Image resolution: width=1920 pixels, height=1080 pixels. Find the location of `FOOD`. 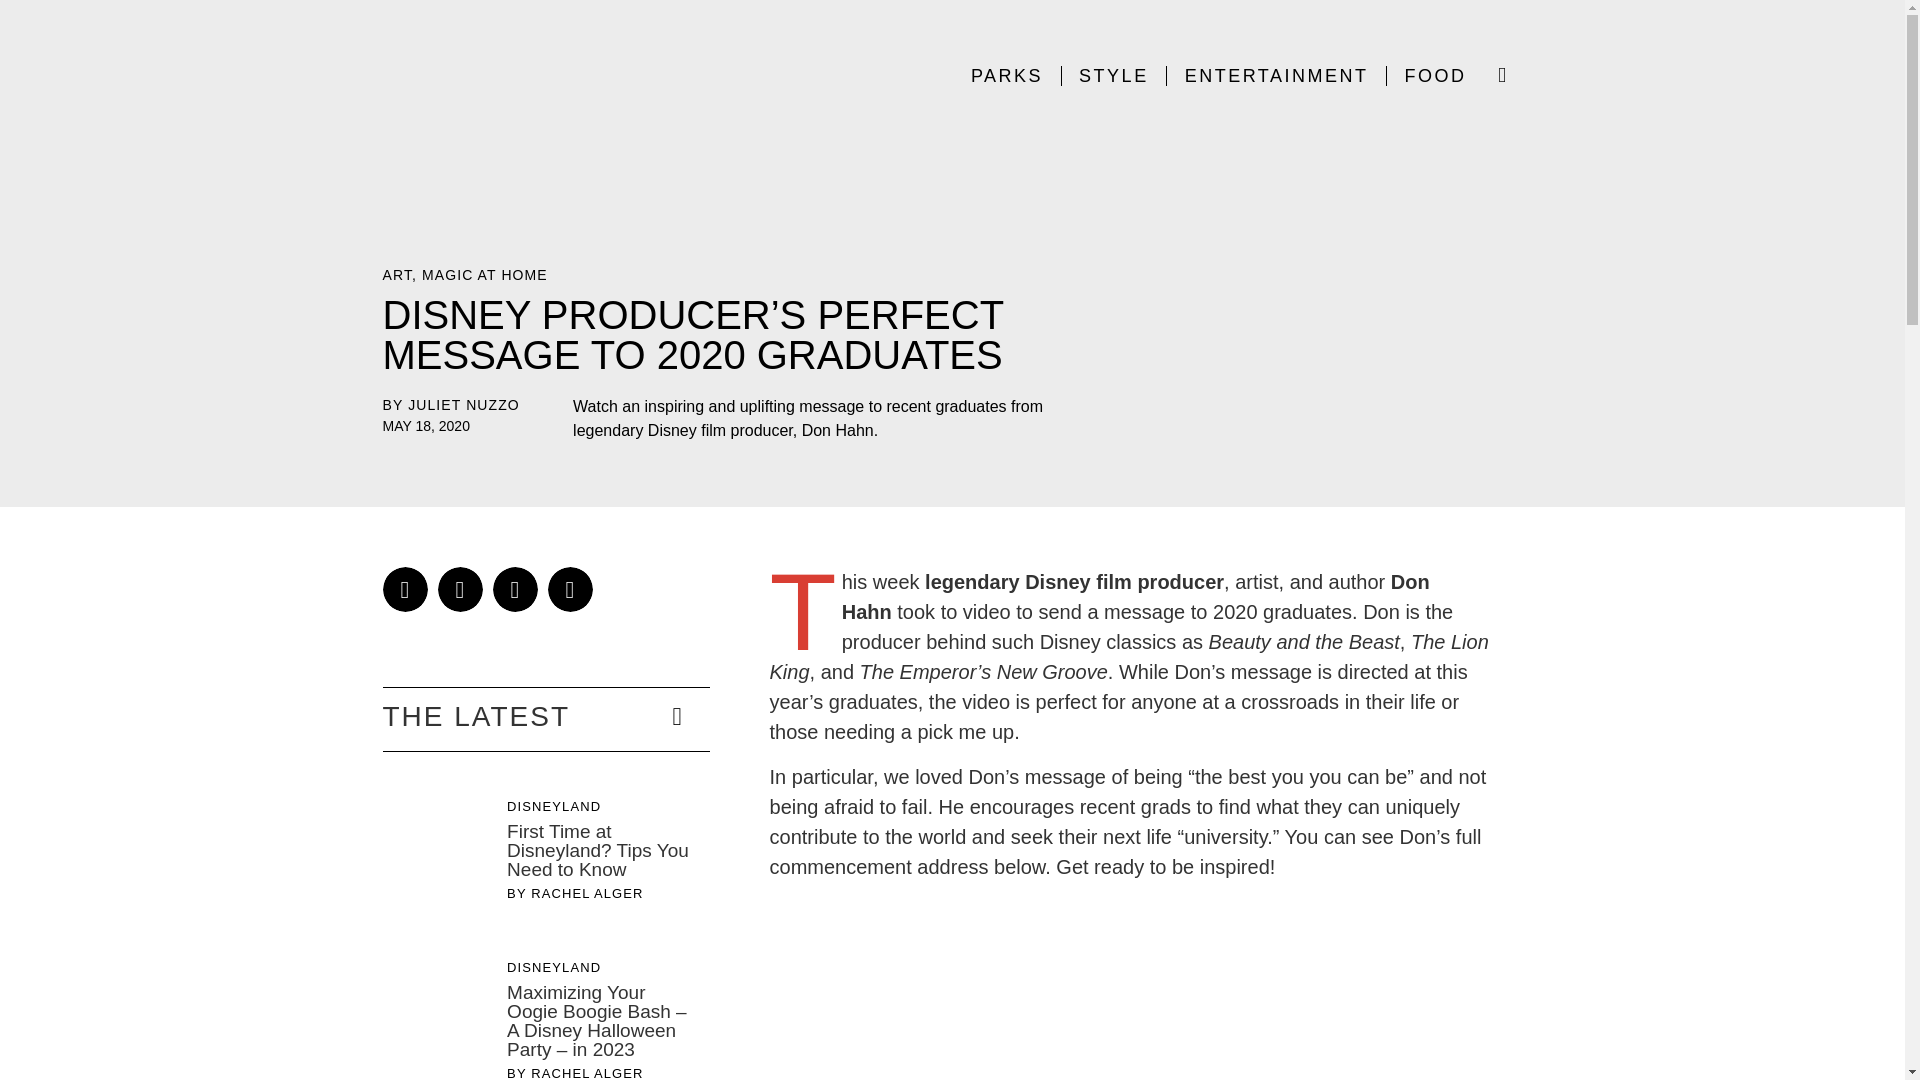

FOOD is located at coordinates (1434, 76).